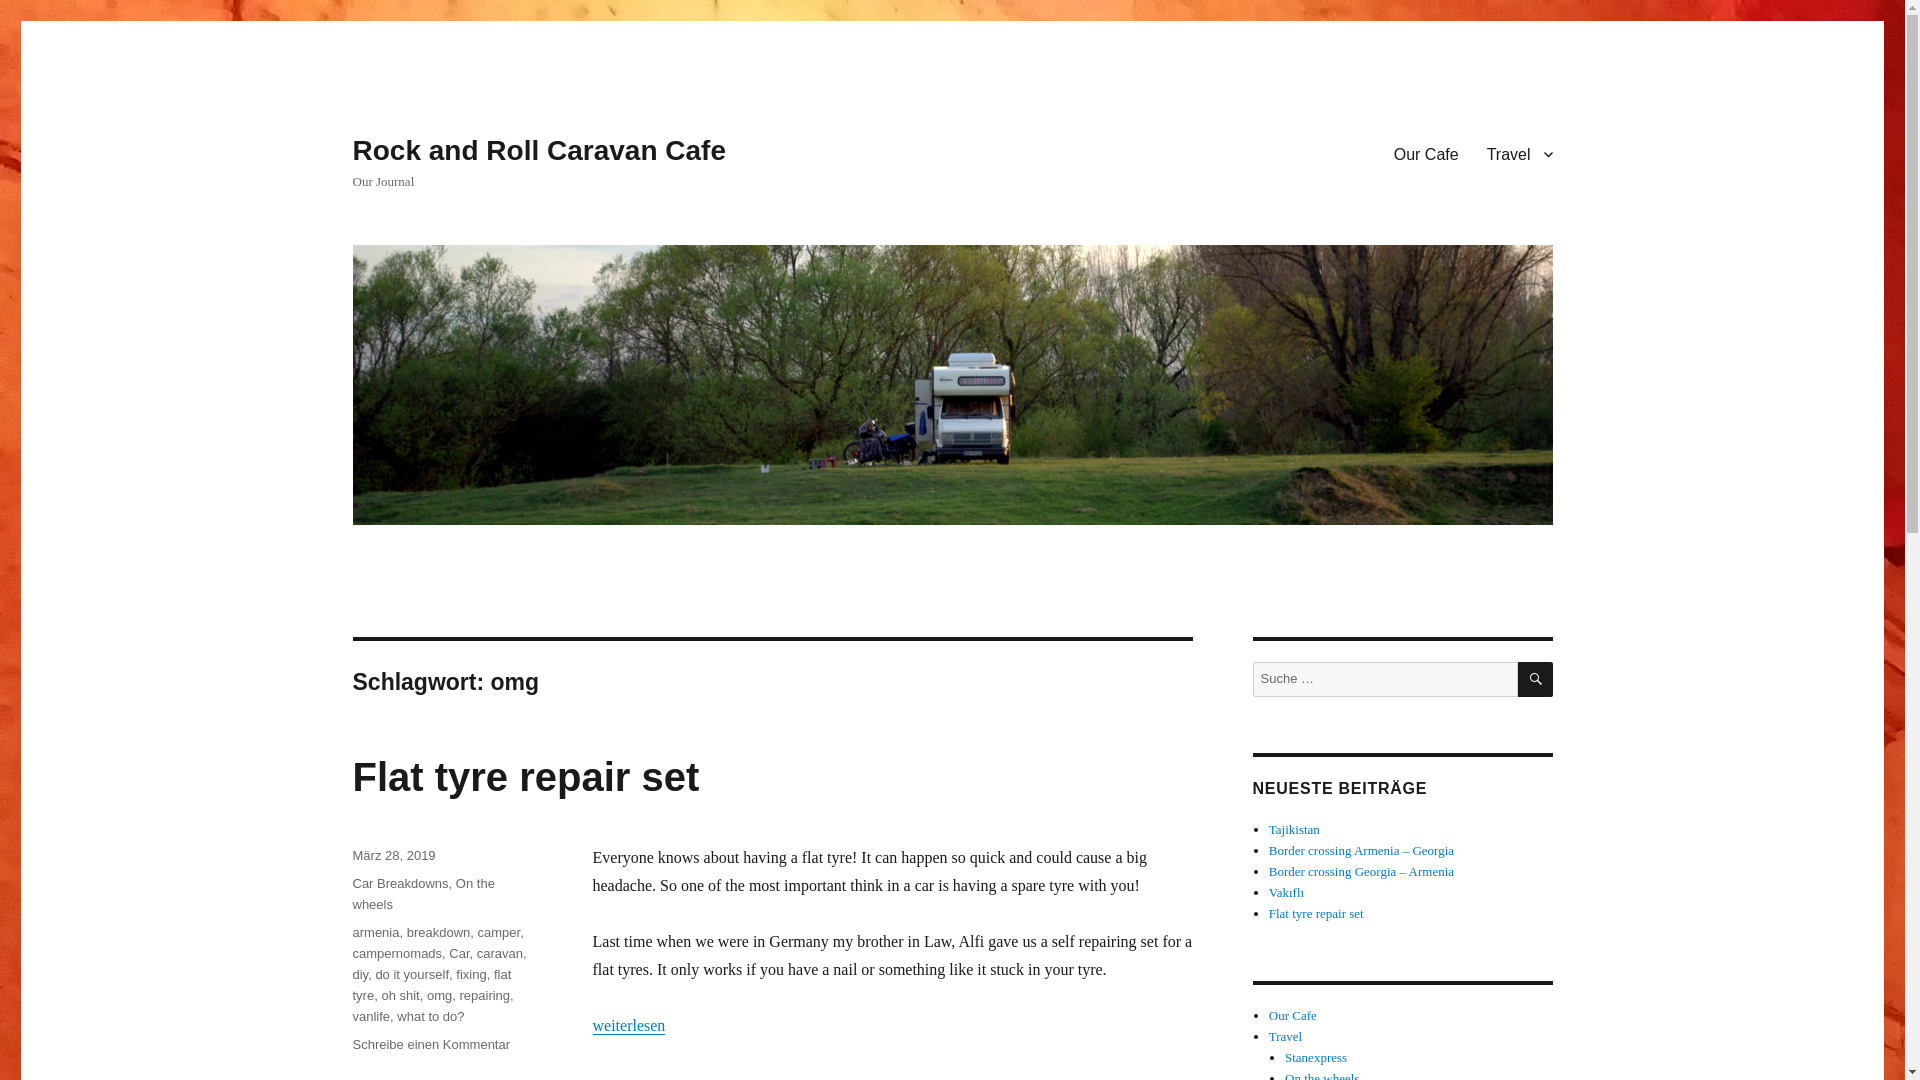  Describe the element at coordinates (470, 974) in the screenshot. I see `fixing` at that location.